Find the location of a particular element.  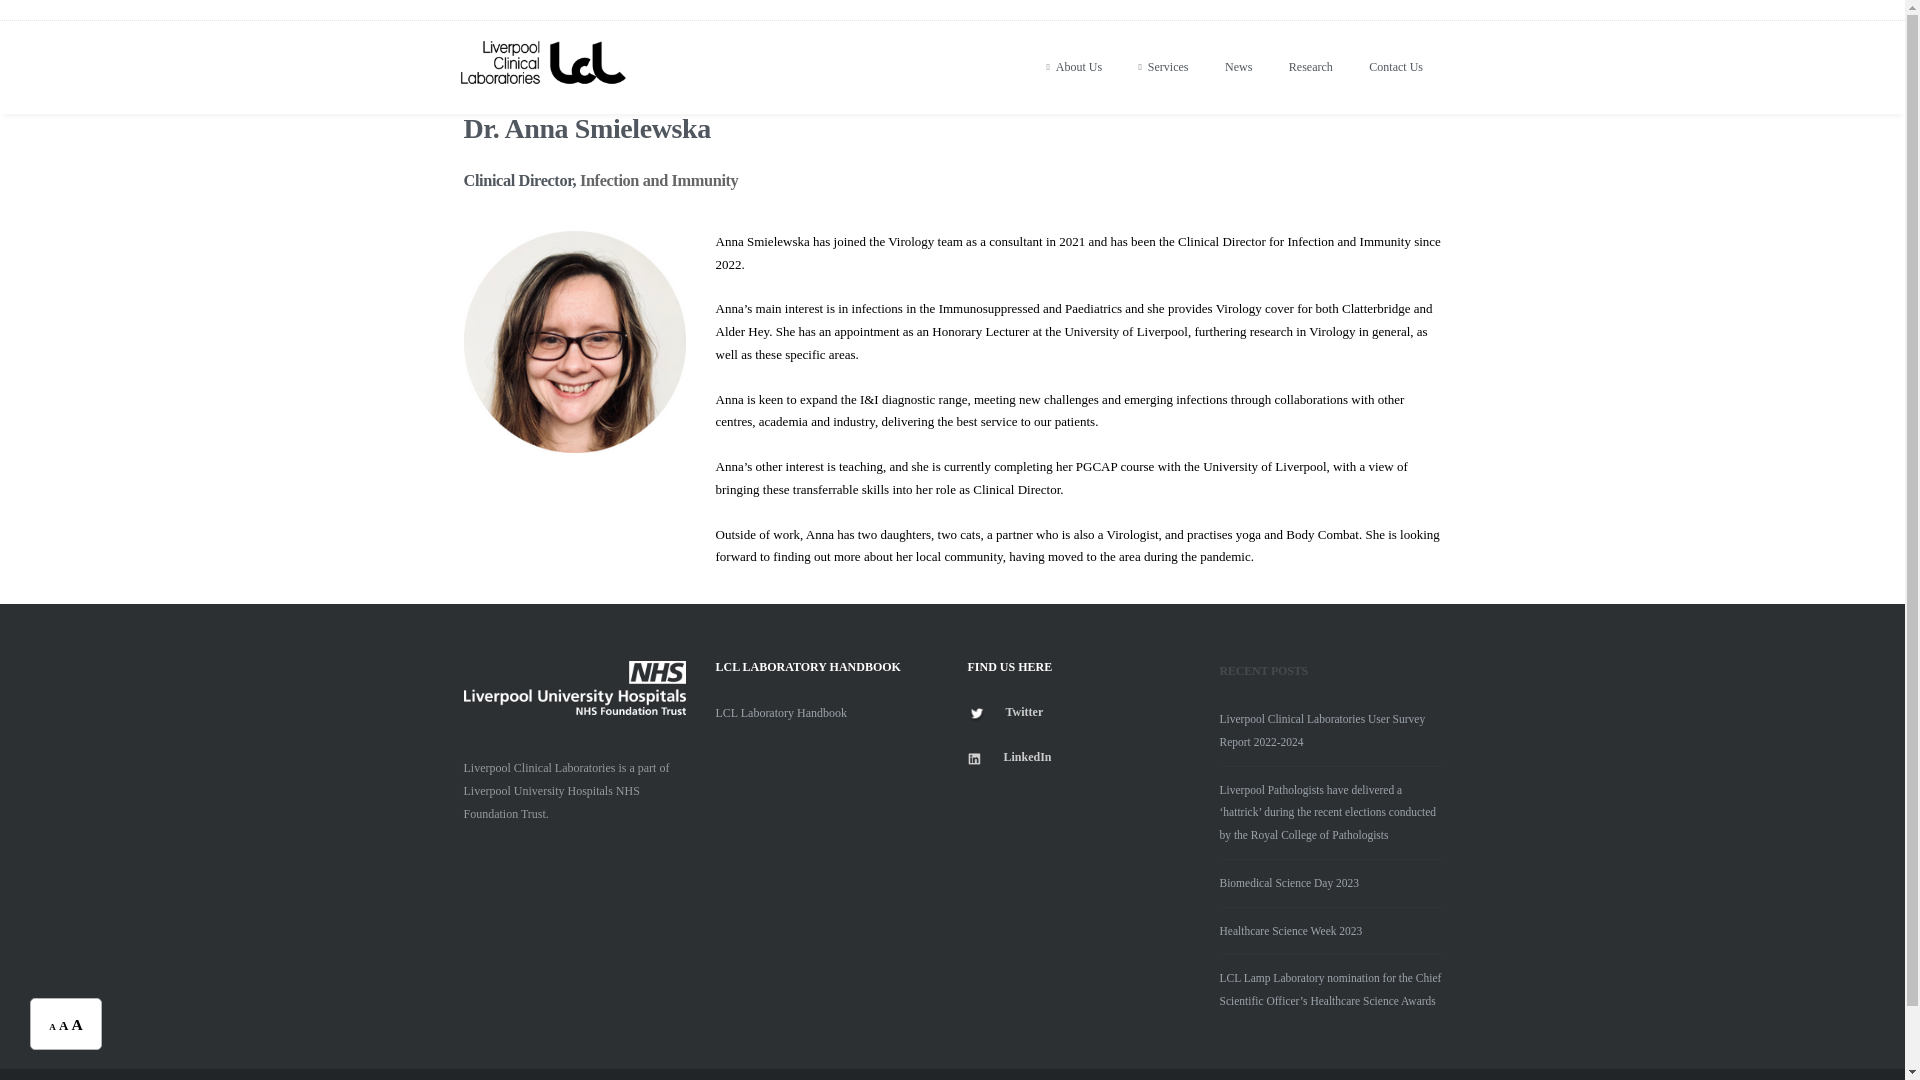

Biomedical Science Day 2023 is located at coordinates (1289, 882).